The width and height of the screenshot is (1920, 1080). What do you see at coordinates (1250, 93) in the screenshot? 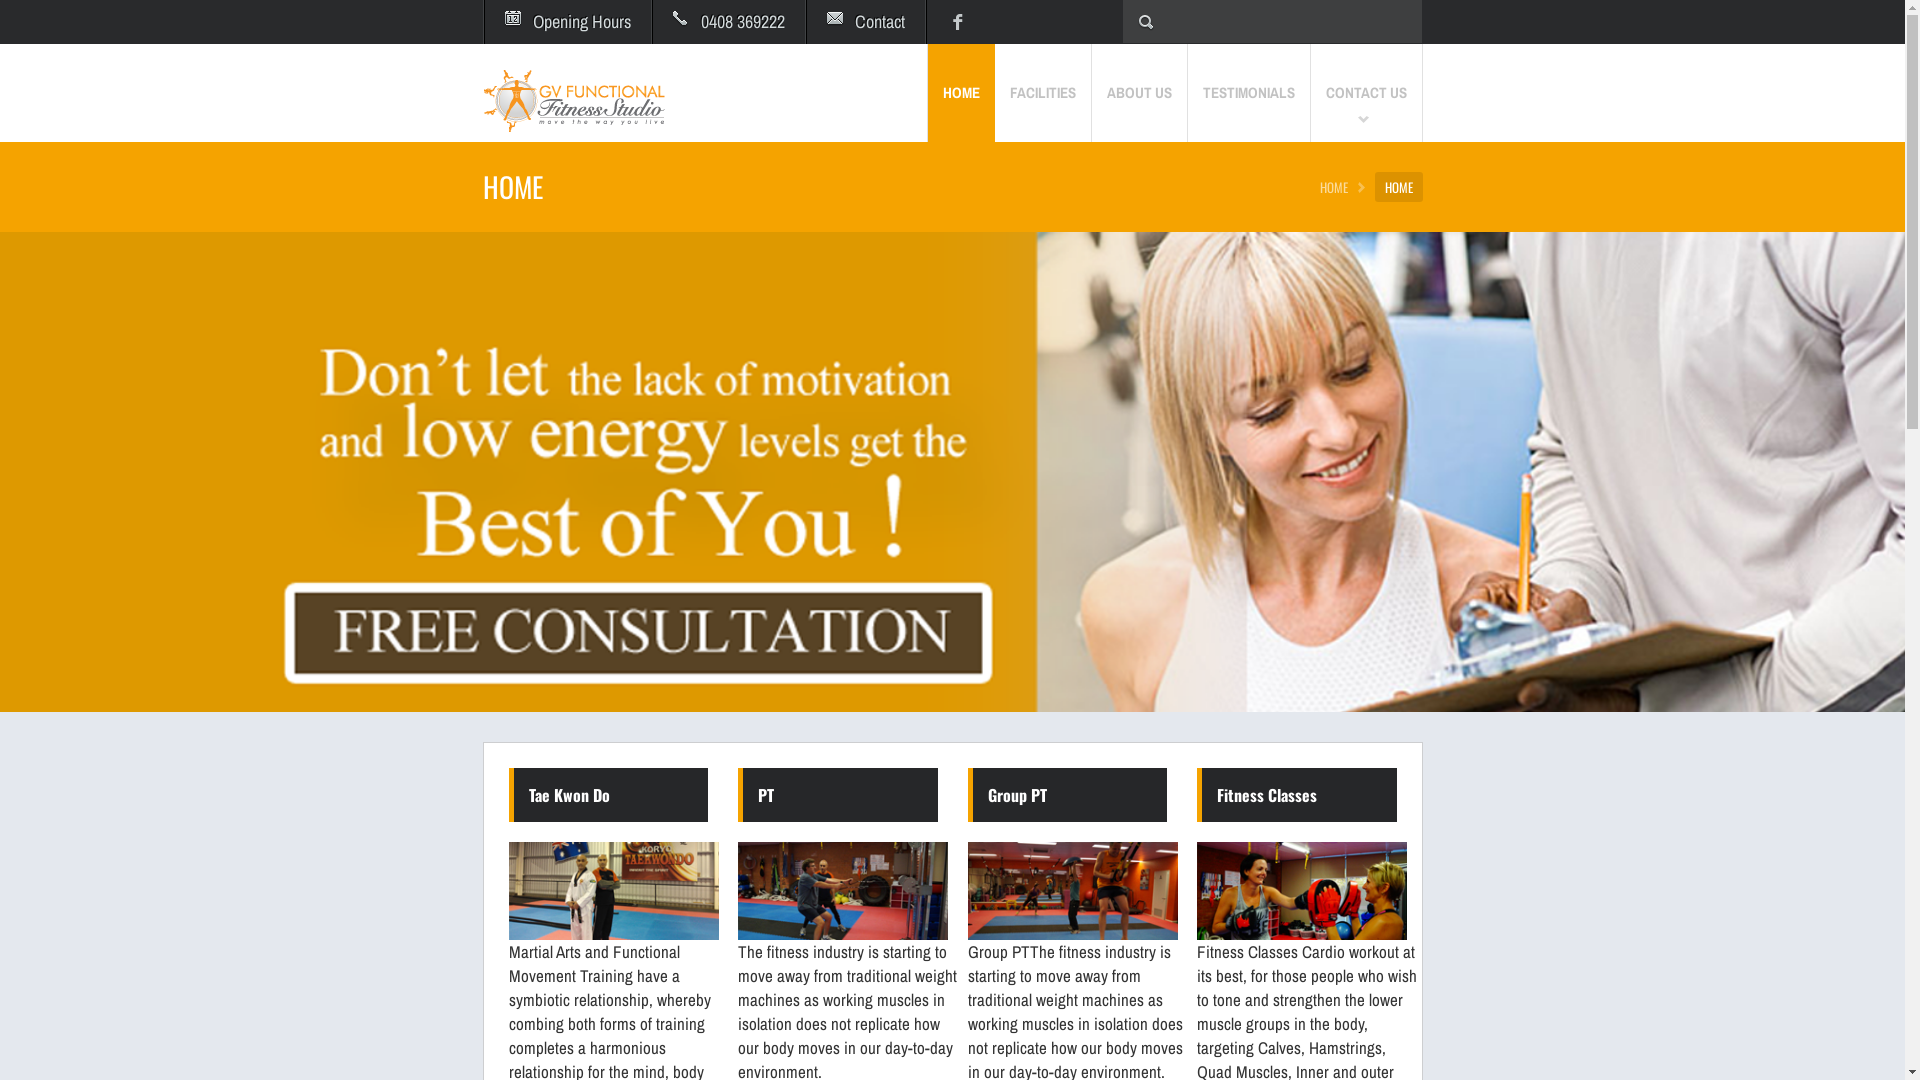
I see `TESTIMONIALS` at bounding box center [1250, 93].